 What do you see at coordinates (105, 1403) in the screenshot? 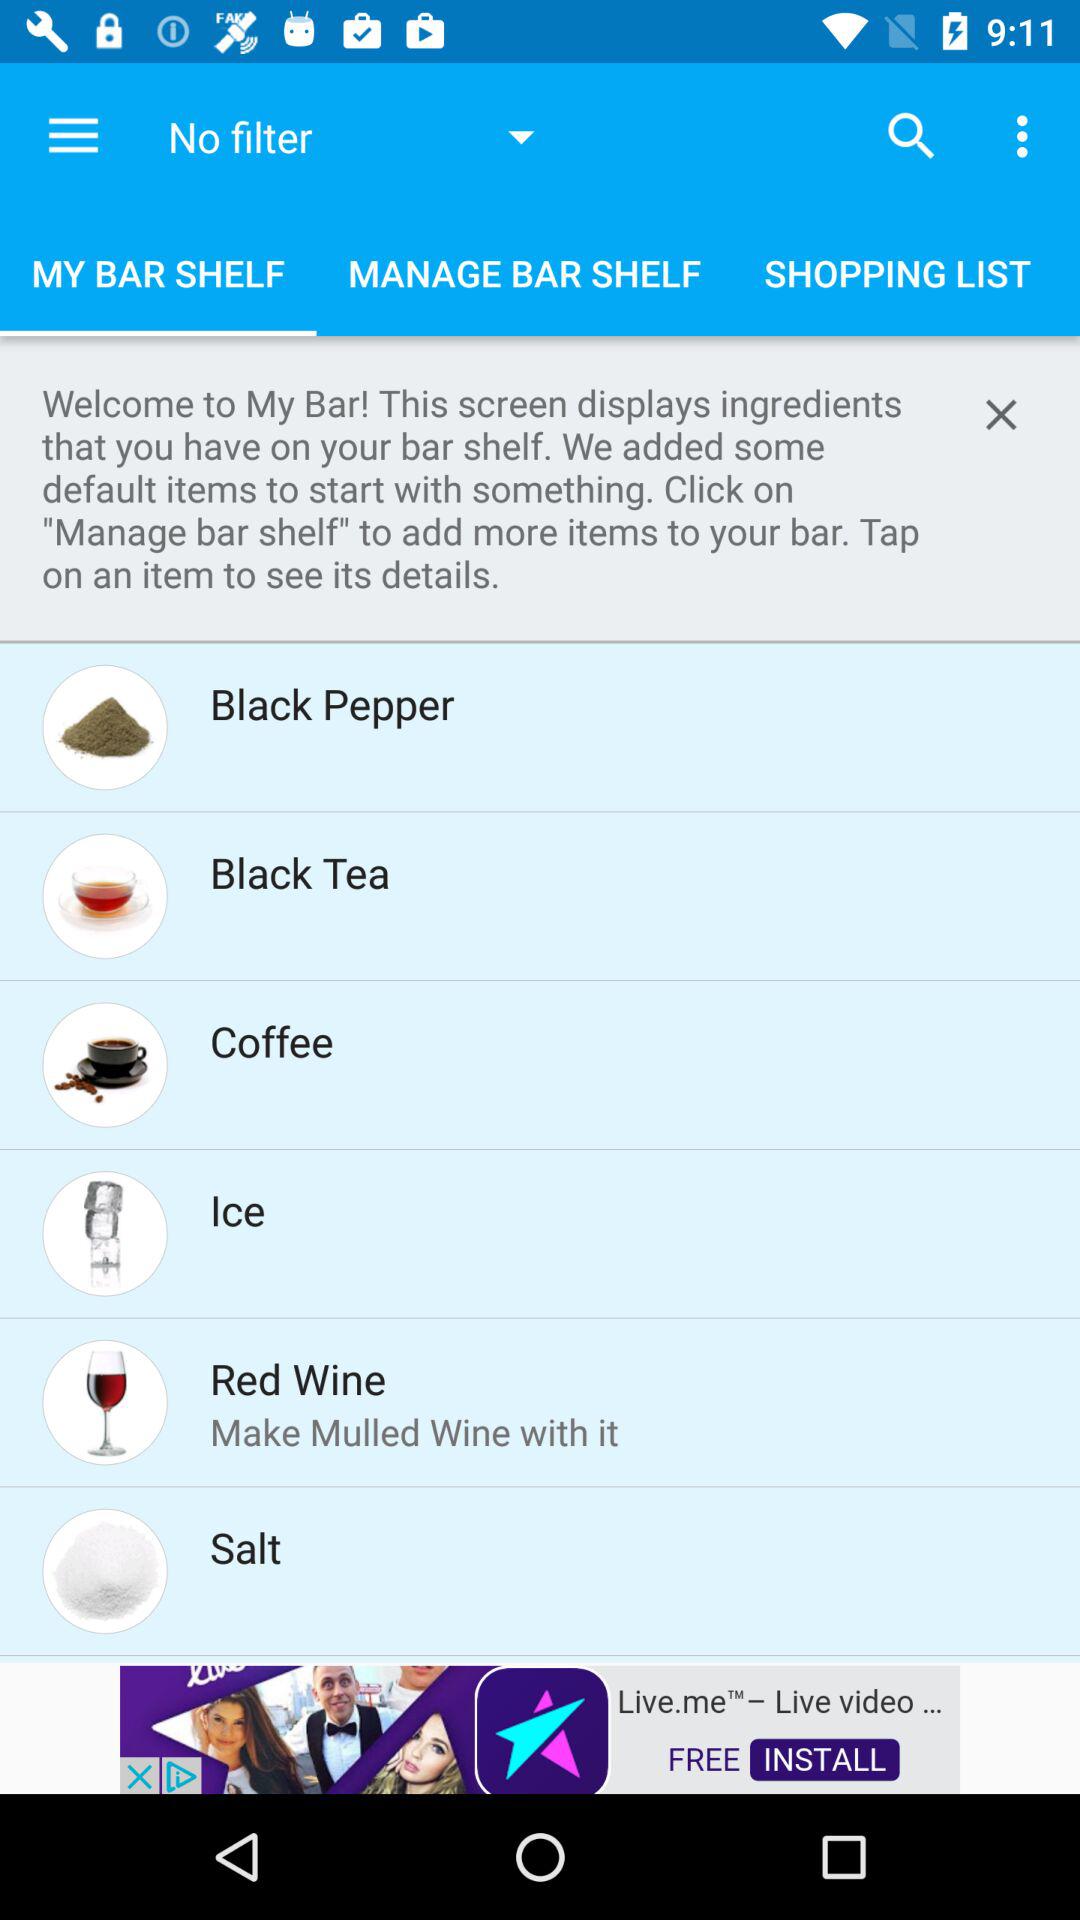
I see `select the image which has the text red wine mentioned next to it` at bounding box center [105, 1403].